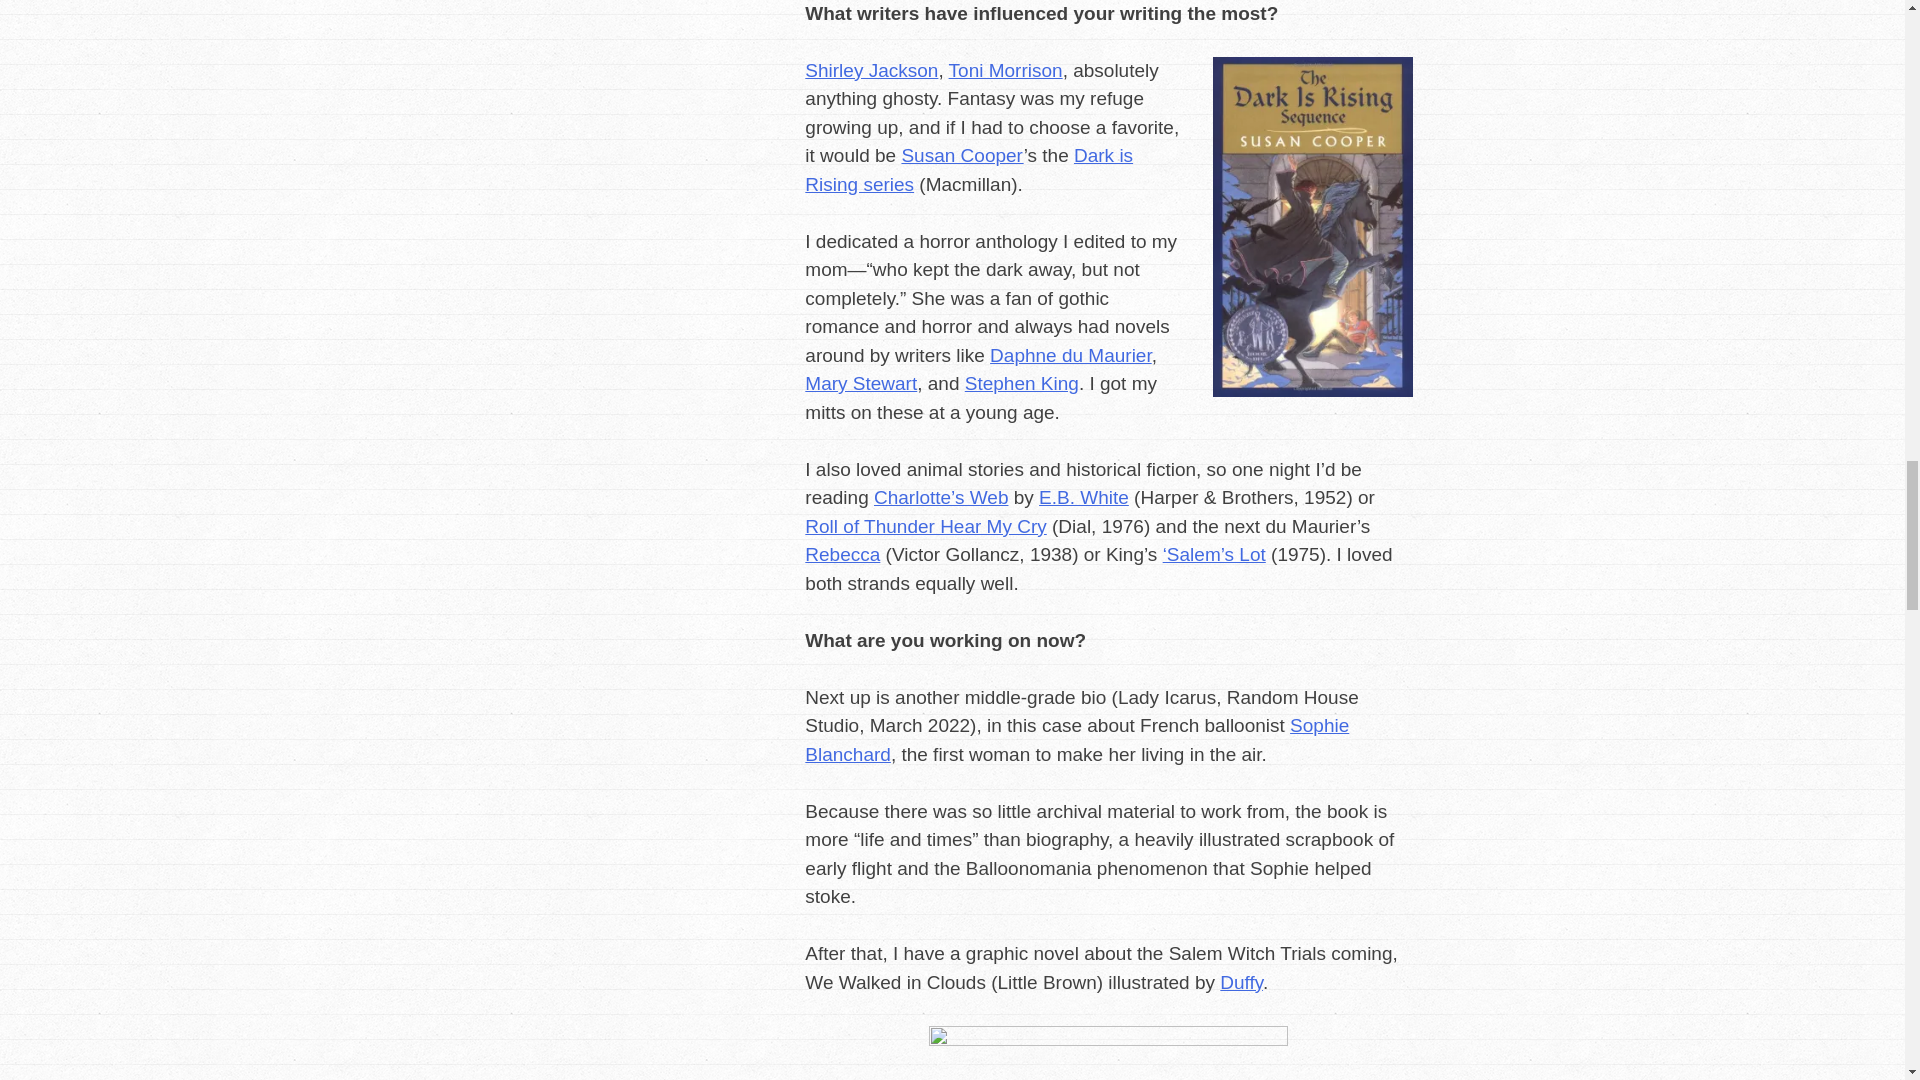  I want to click on Dark is Rising series, so click(968, 170).